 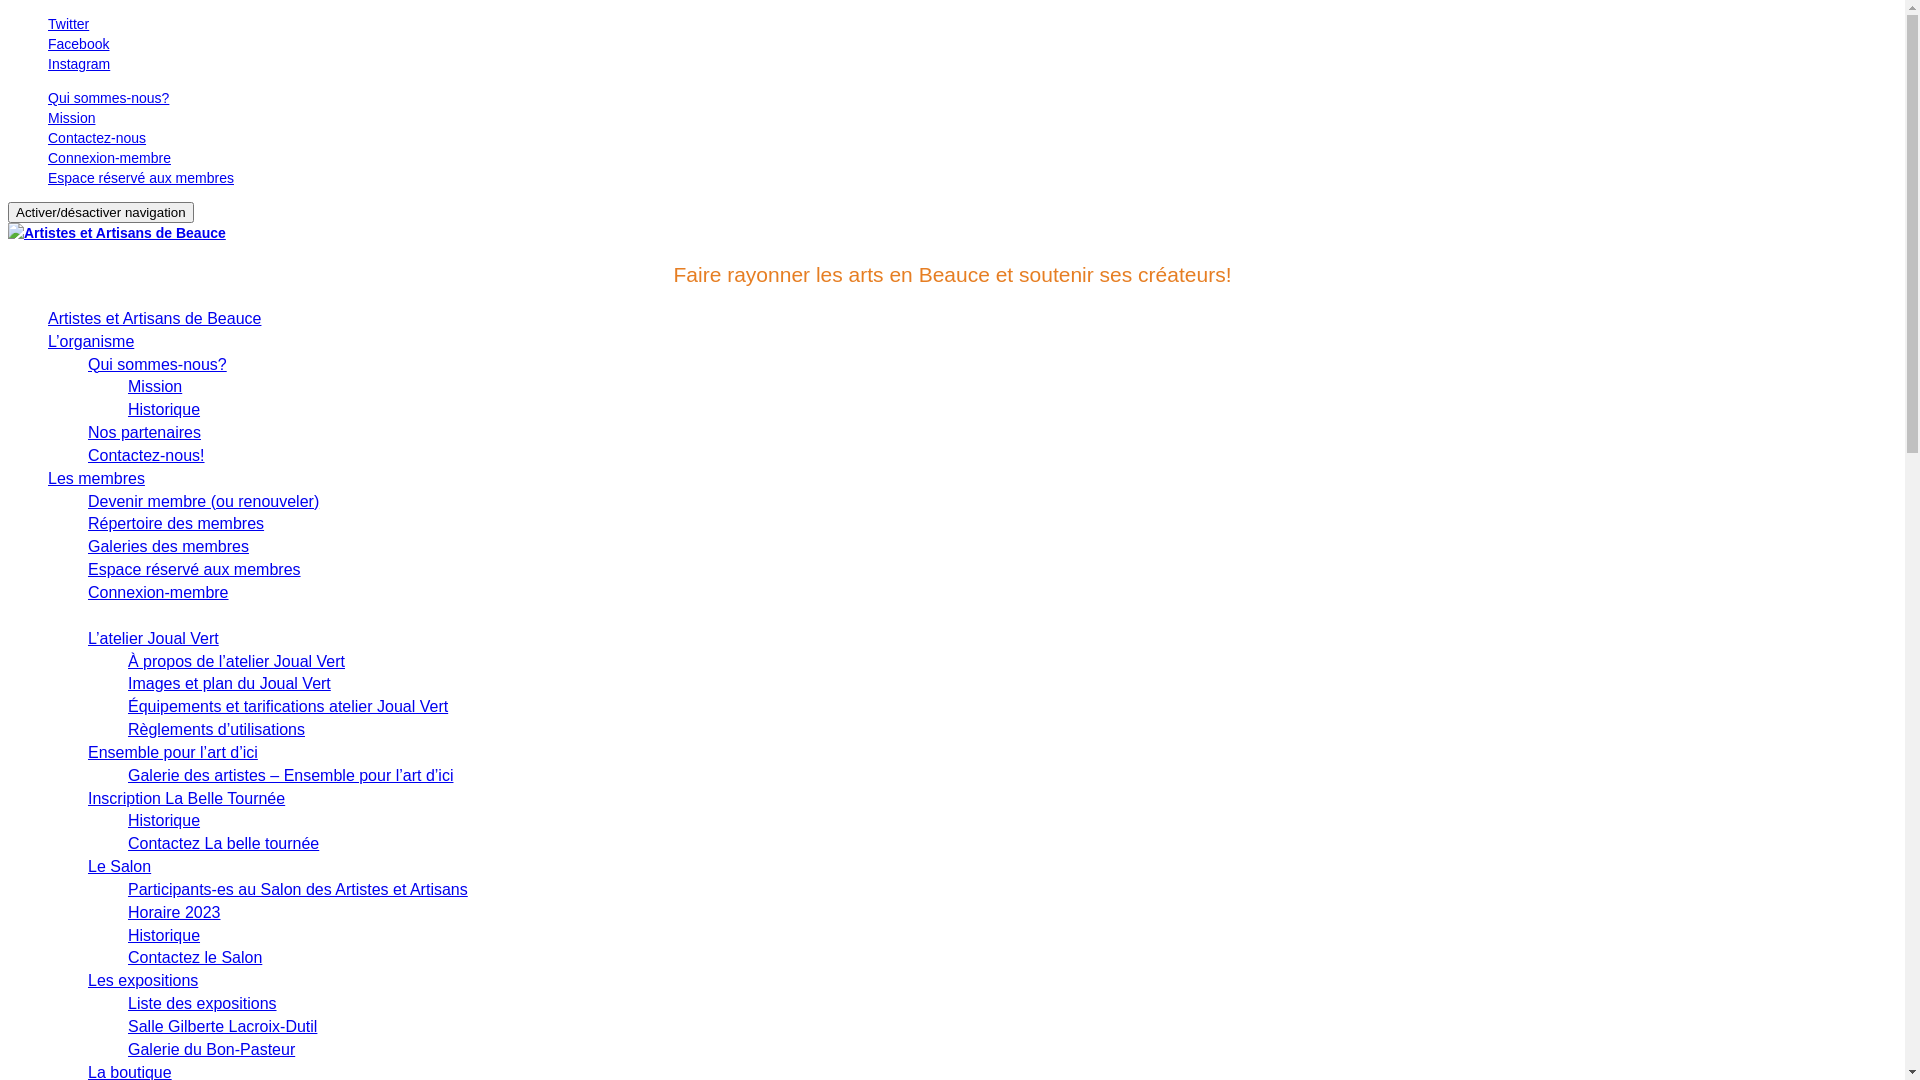 I want to click on Galeries des membres, so click(x=168, y=546).